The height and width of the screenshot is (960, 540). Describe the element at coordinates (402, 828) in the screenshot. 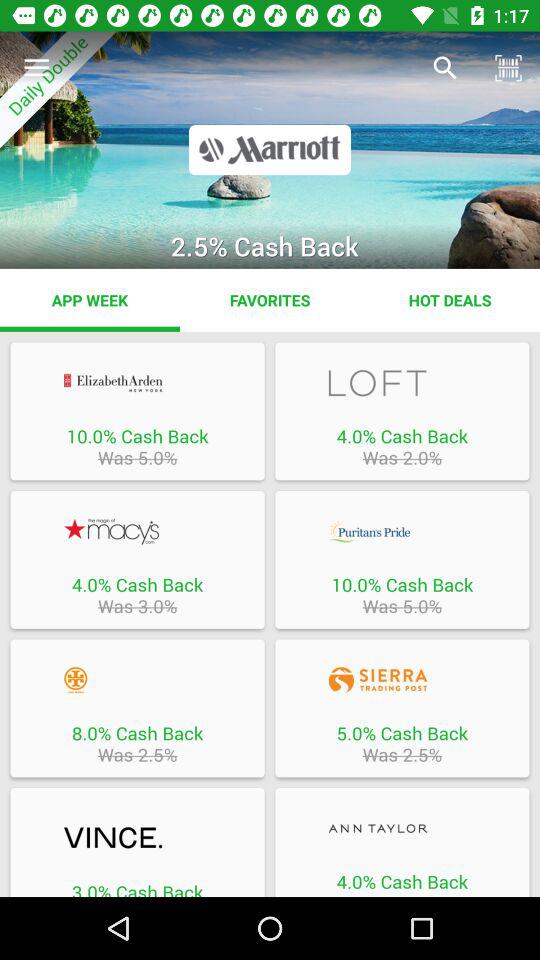

I see `4 cashback at ann taylor` at that location.